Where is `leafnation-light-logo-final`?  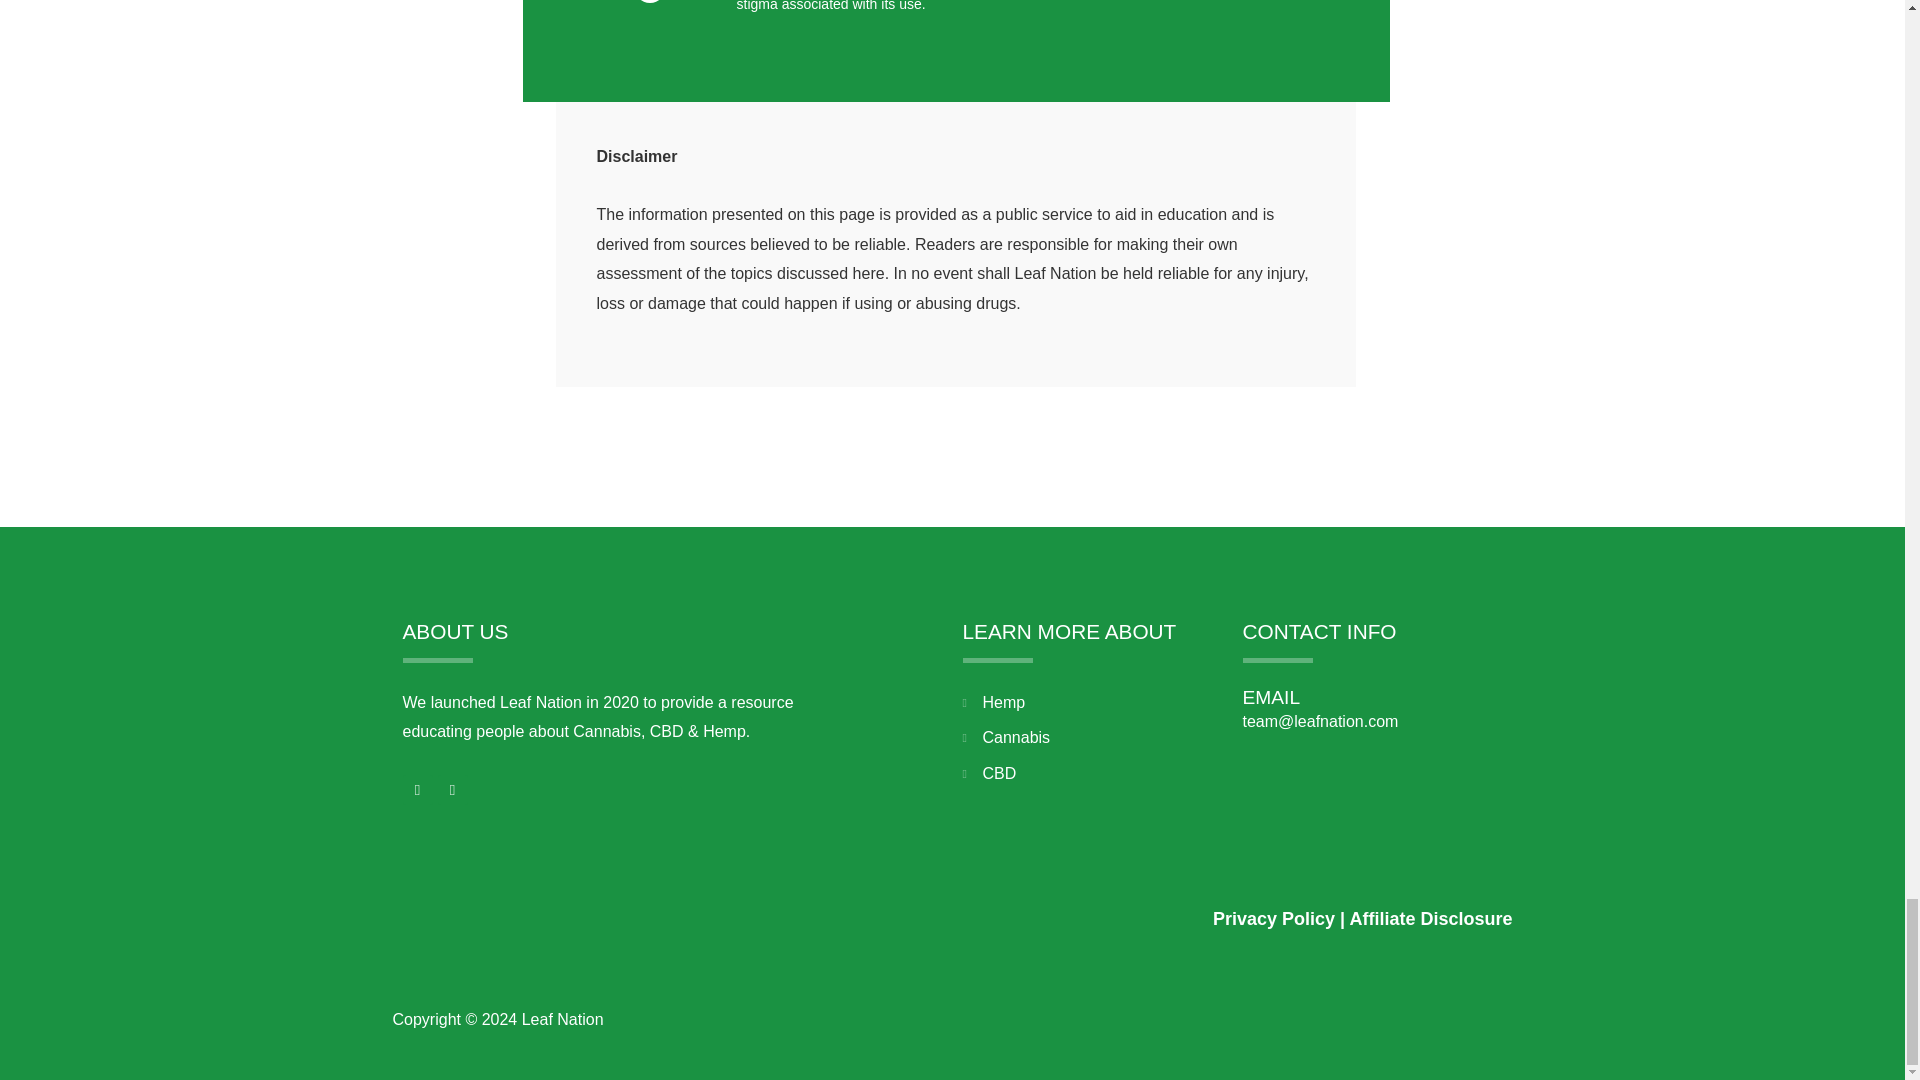
leafnation-light-logo-final is located at coordinates (541, 909).